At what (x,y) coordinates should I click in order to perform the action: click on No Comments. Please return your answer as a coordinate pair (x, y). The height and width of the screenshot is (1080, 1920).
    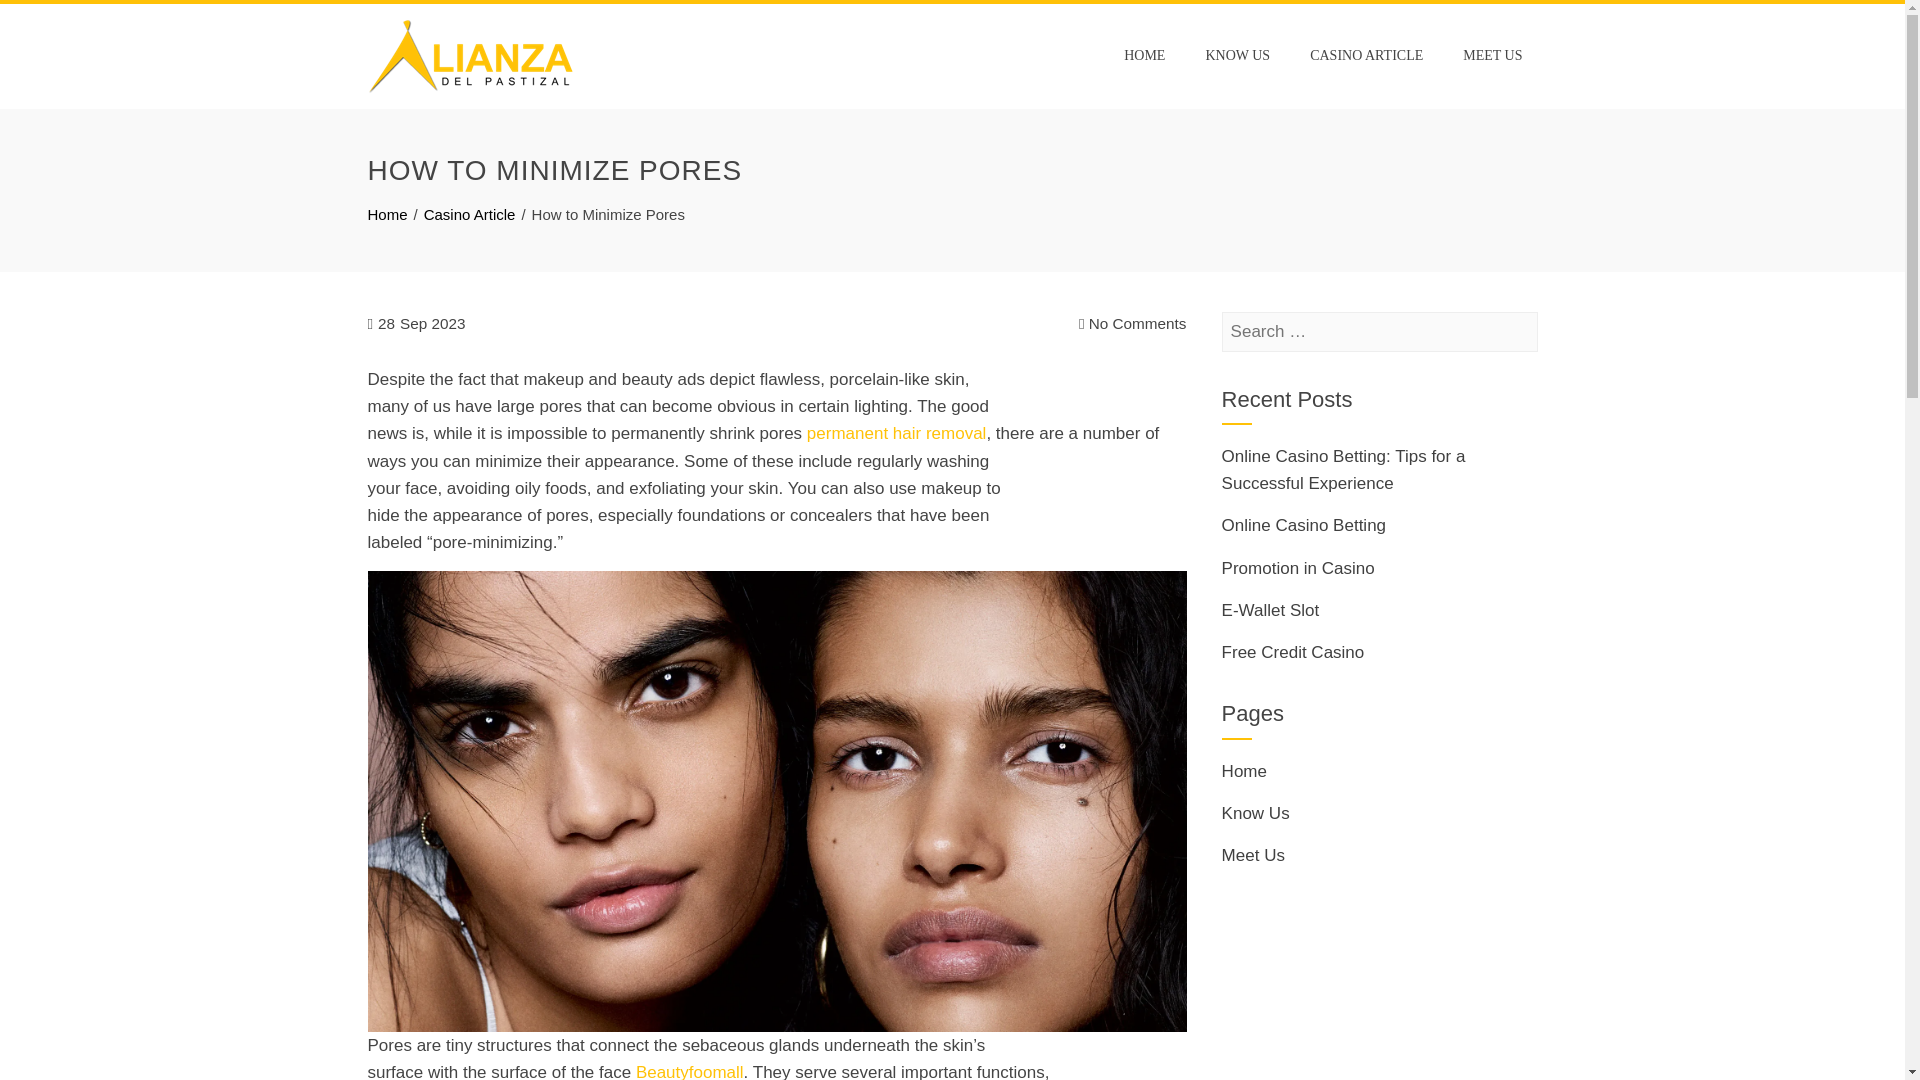
    Looking at the image, I should click on (1132, 324).